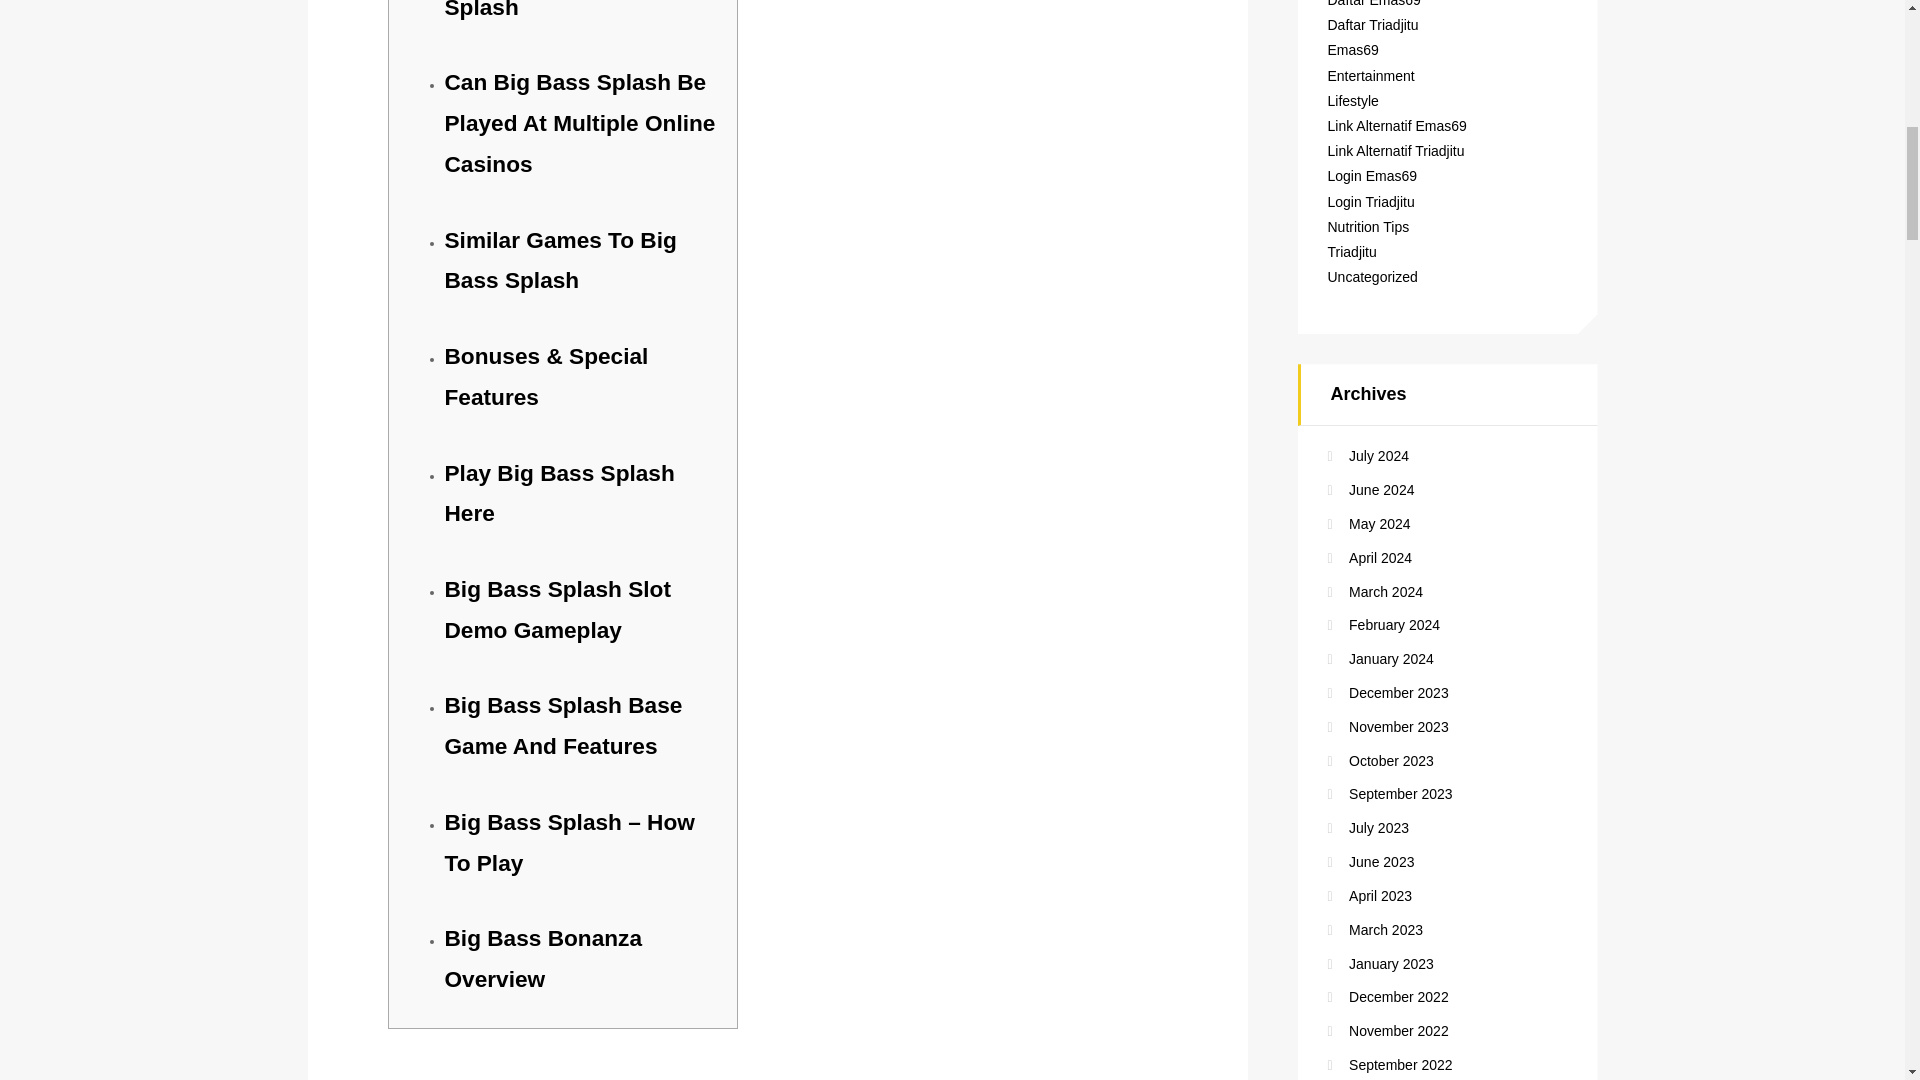 The image size is (1920, 1080). Describe the element at coordinates (578, 123) in the screenshot. I see `Can Big Bass Splash Be Played At Multiple Online Casinos` at that location.